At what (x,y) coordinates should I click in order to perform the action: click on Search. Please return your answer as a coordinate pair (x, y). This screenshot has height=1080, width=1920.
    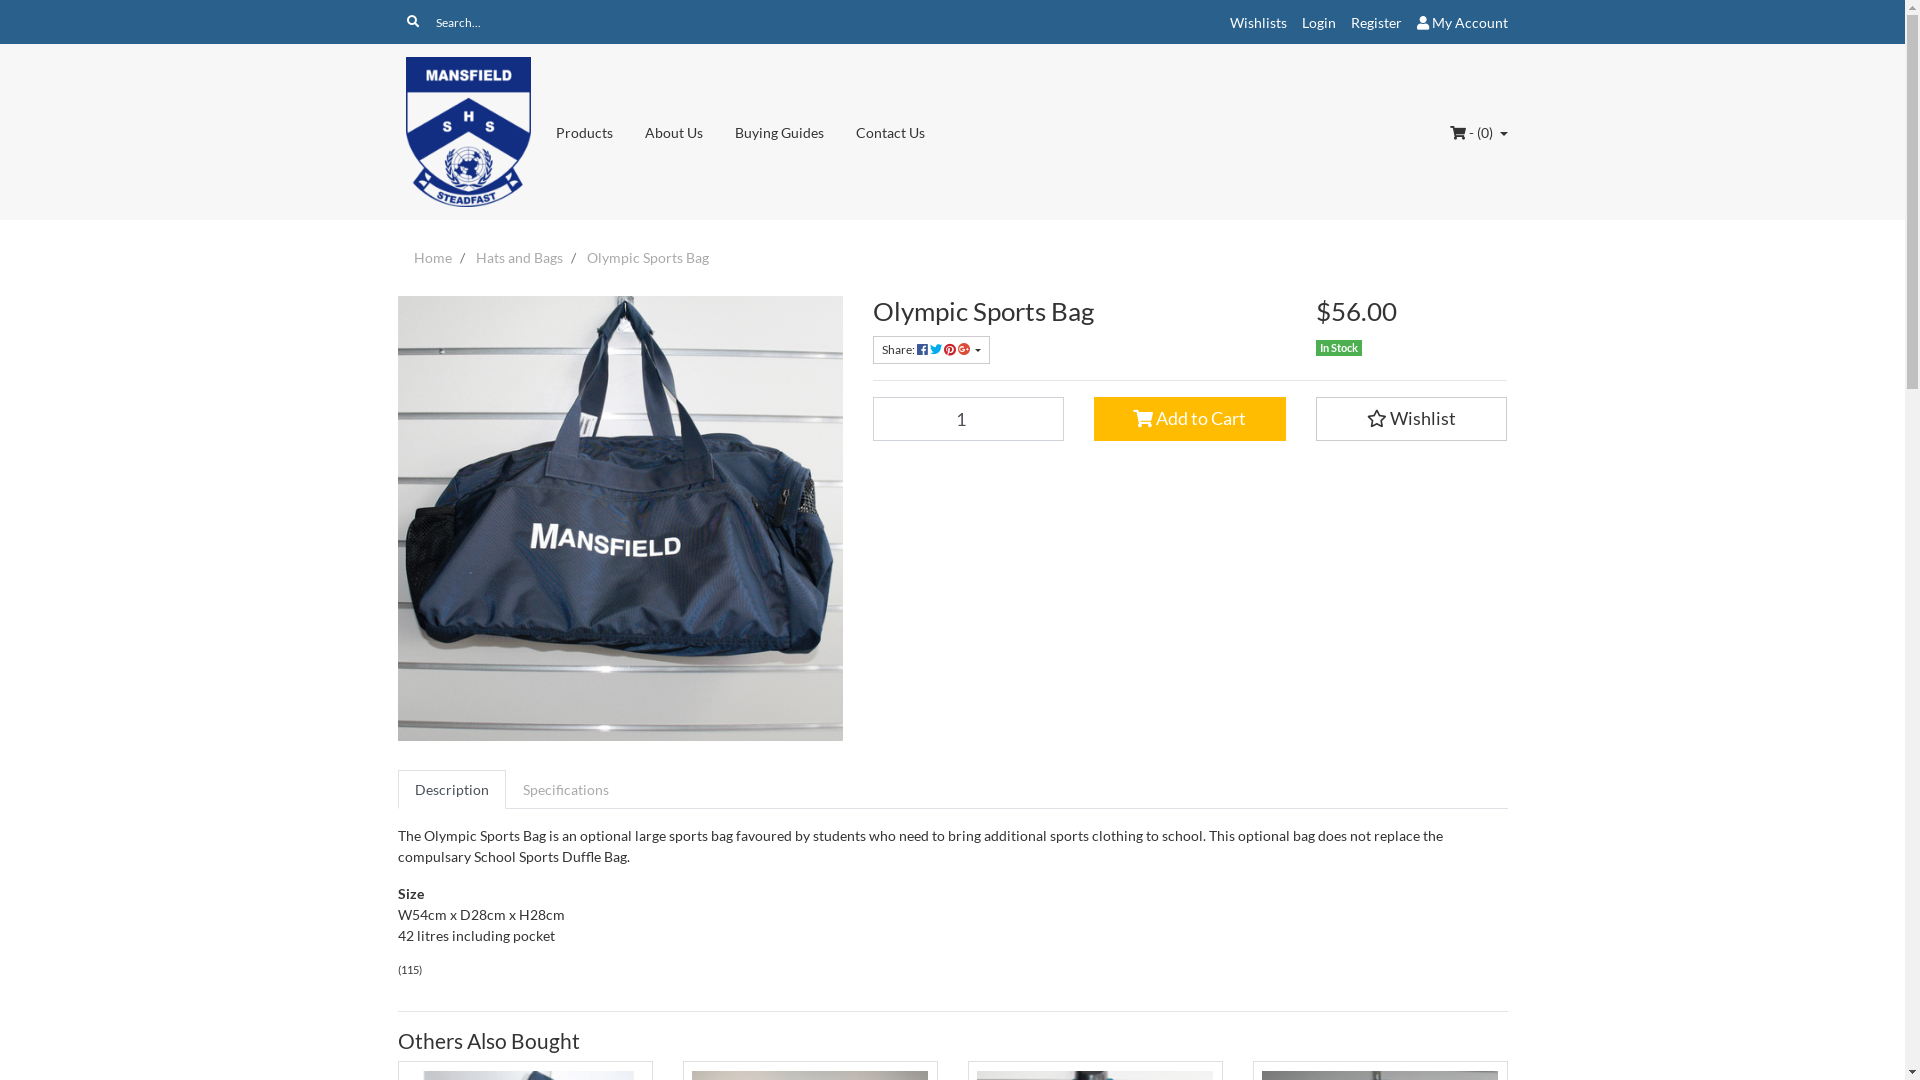
    Looking at the image, I should click on (413, 22).